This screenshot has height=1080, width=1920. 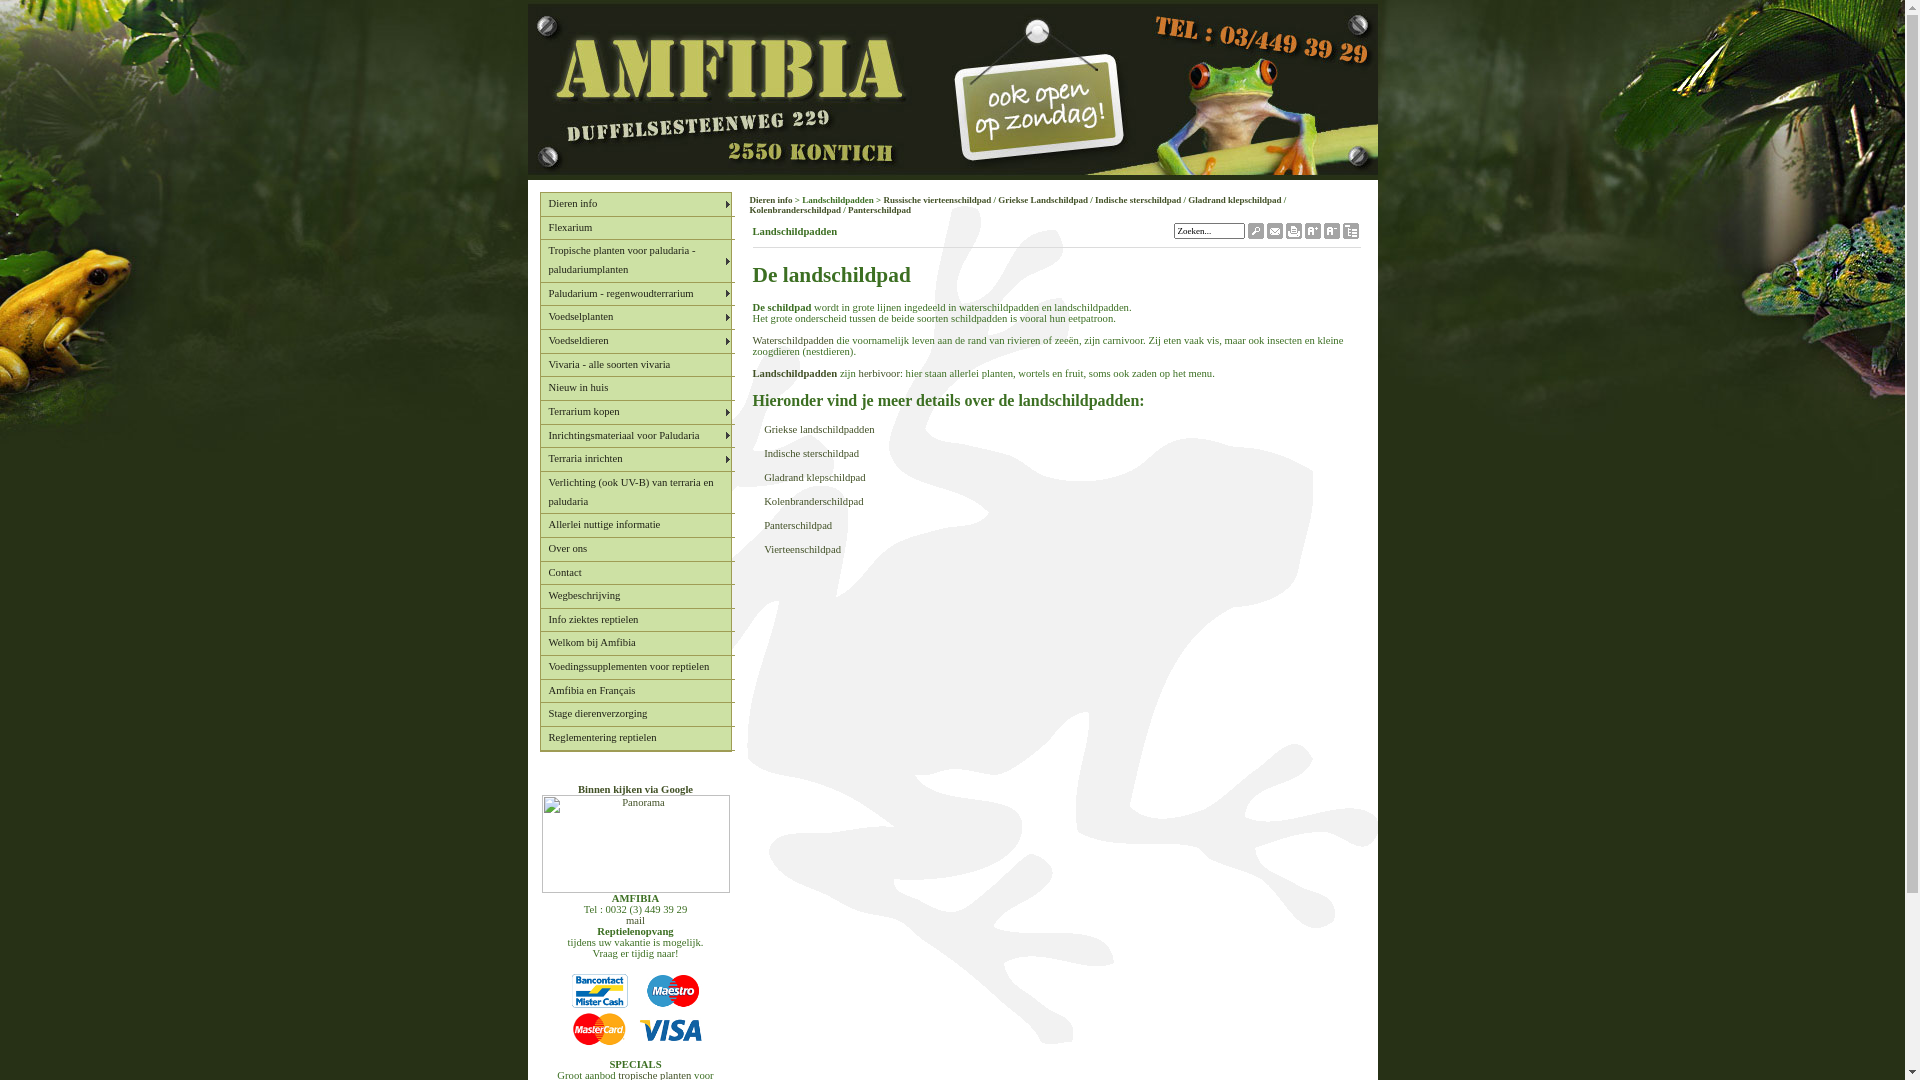 What do you see at coordinates (637, 493) in the screenshot?
I see `Verlichting (ook UV-B) van terraria en paludaria` at bounding box center [637, 493].